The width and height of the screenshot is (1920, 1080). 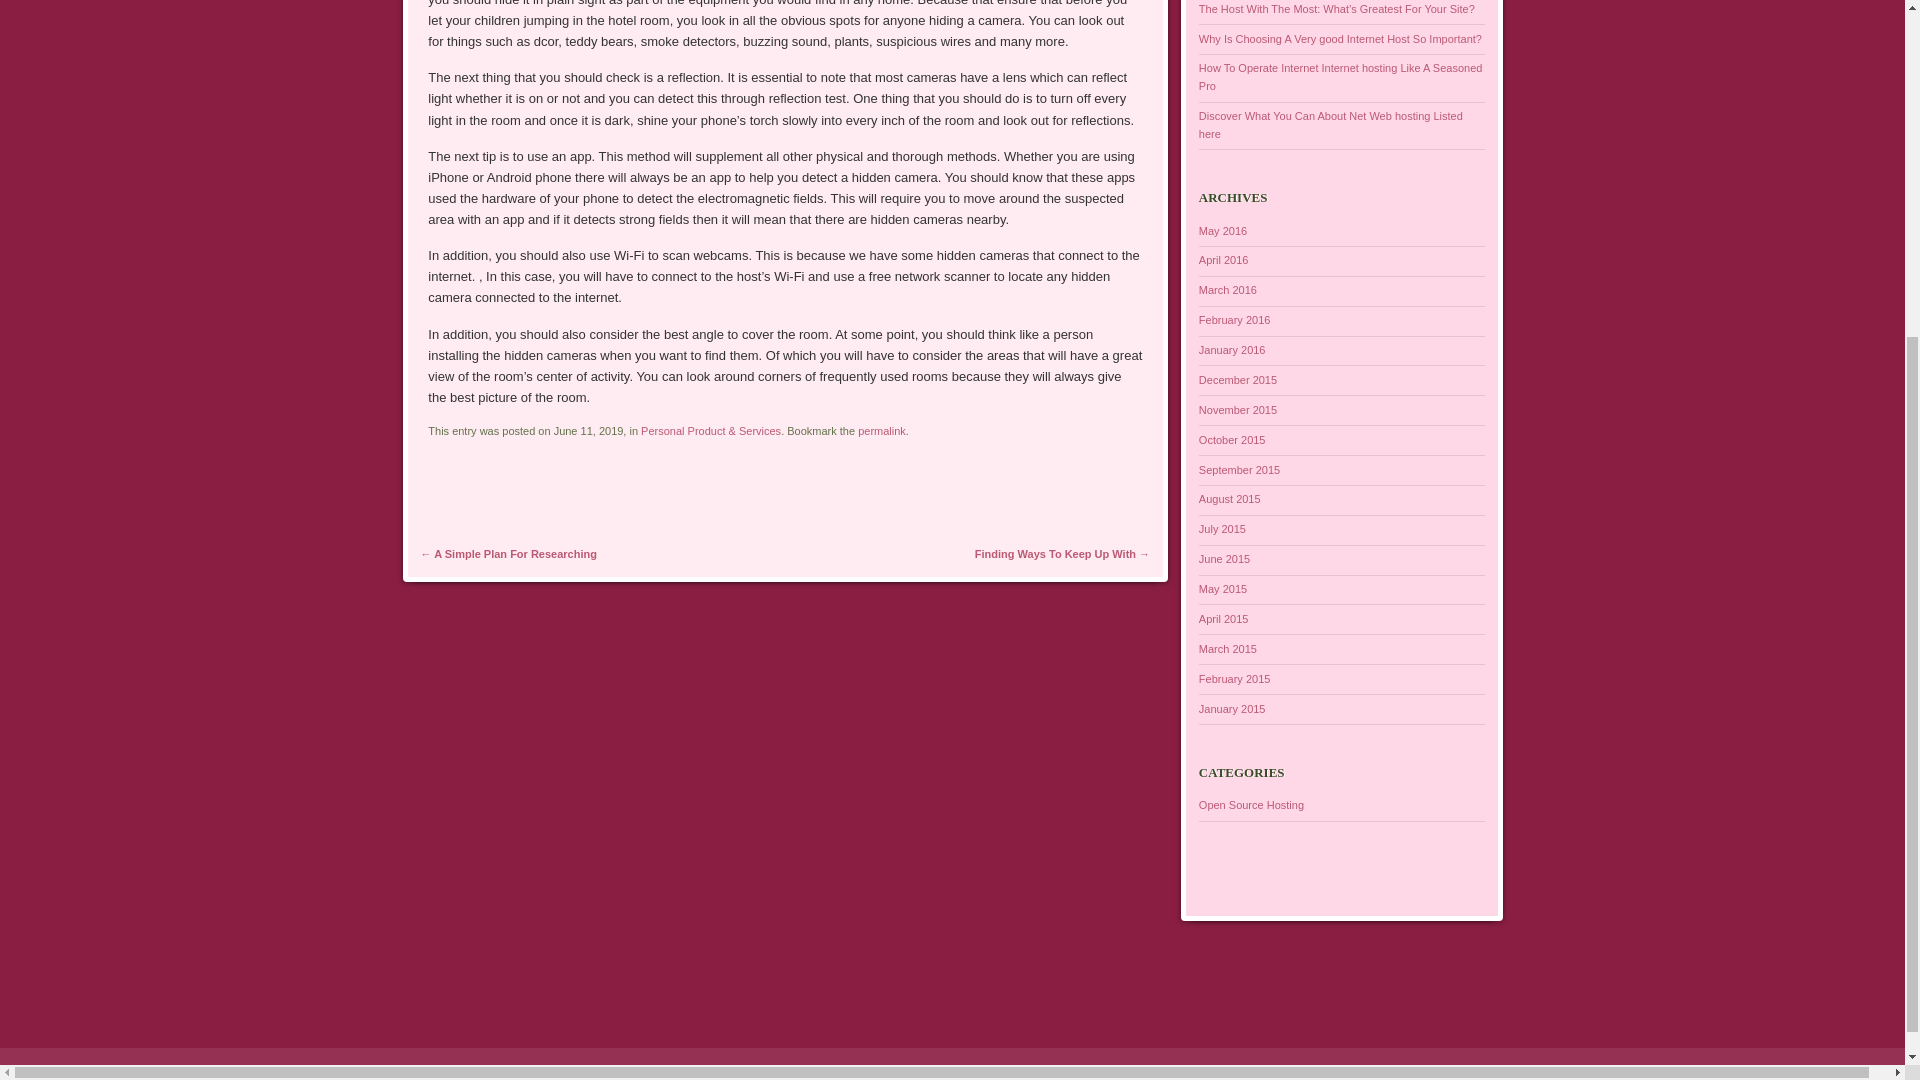 What do you see at coordinates (1340, 39) in the screenshot?
I see `Why Is Choosing A Very good Internet Host So Important?` at bounding box center [1340, 39].